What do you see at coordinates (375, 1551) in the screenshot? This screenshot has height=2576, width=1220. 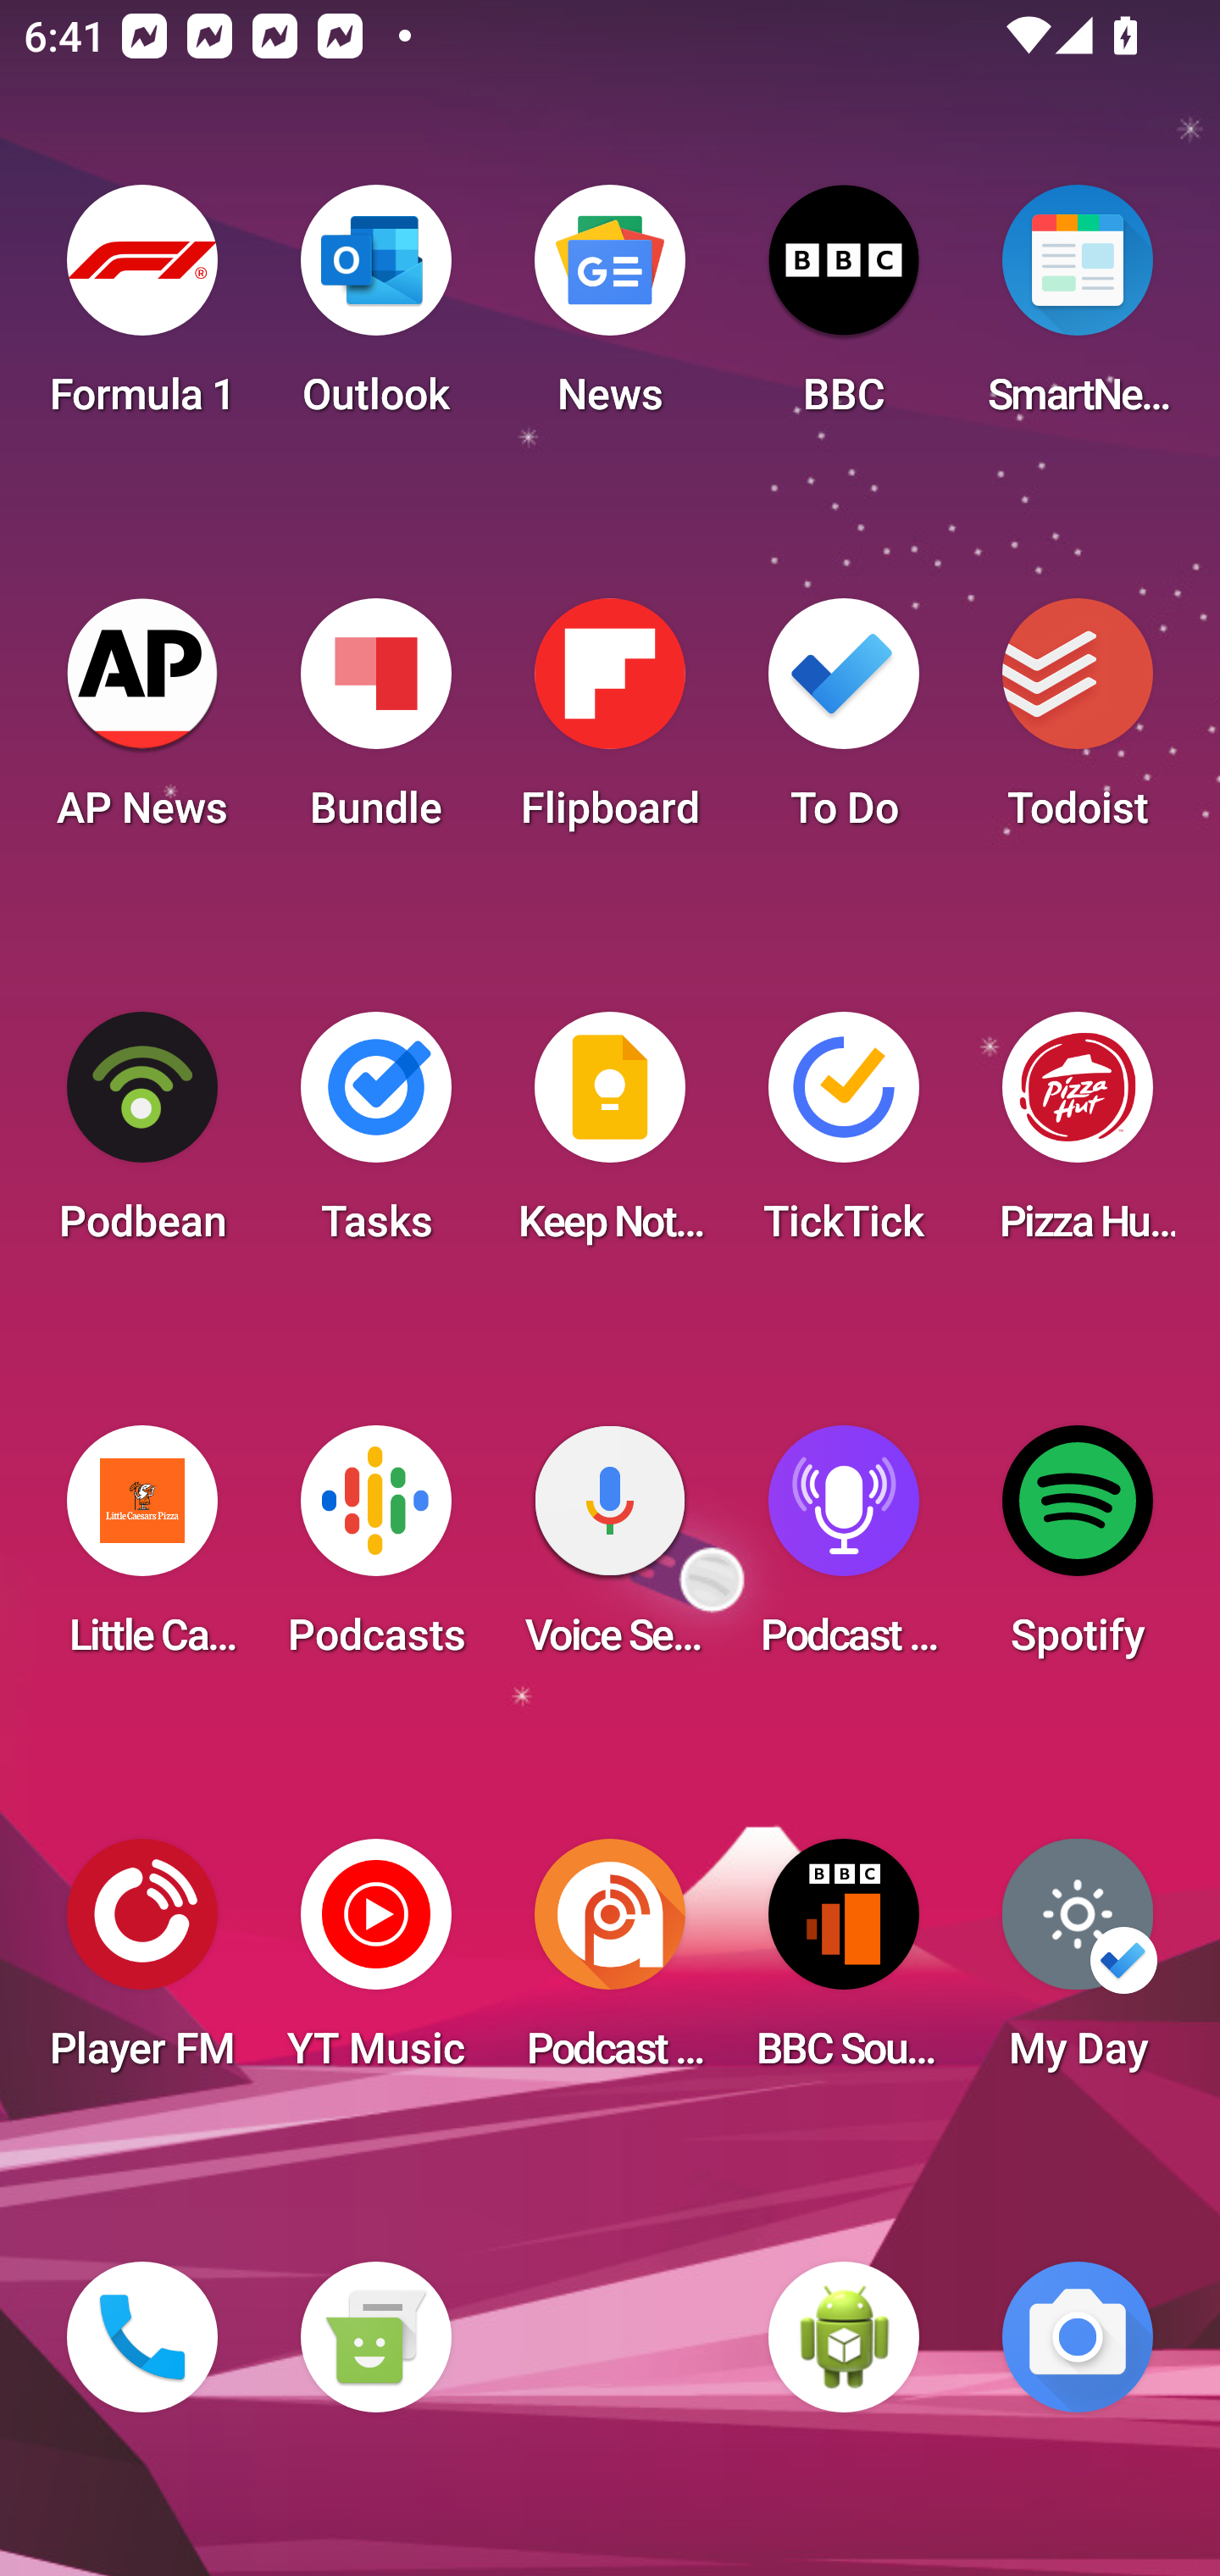 I see `Podcasts` at bounding box center [375, 1551].